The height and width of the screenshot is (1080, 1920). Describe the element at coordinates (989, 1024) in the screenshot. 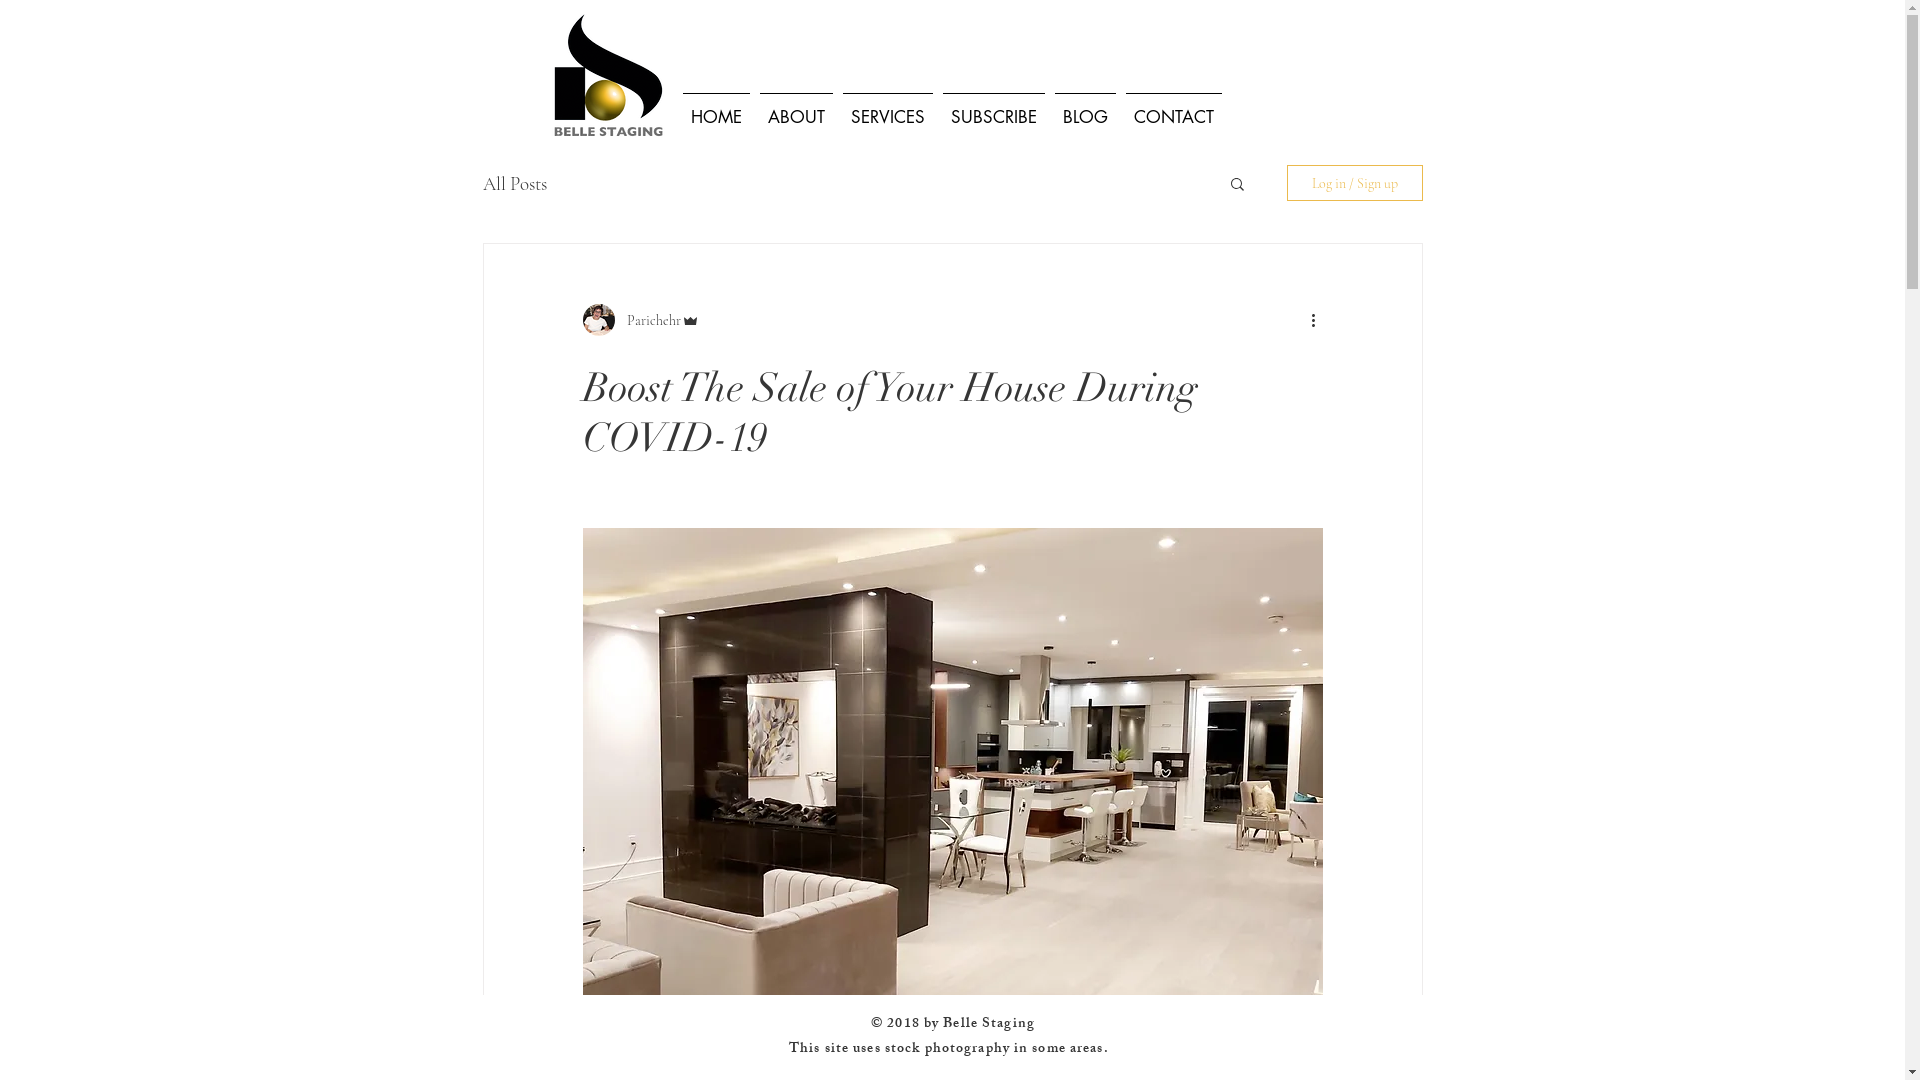

I see `Belle Staging` at that location.